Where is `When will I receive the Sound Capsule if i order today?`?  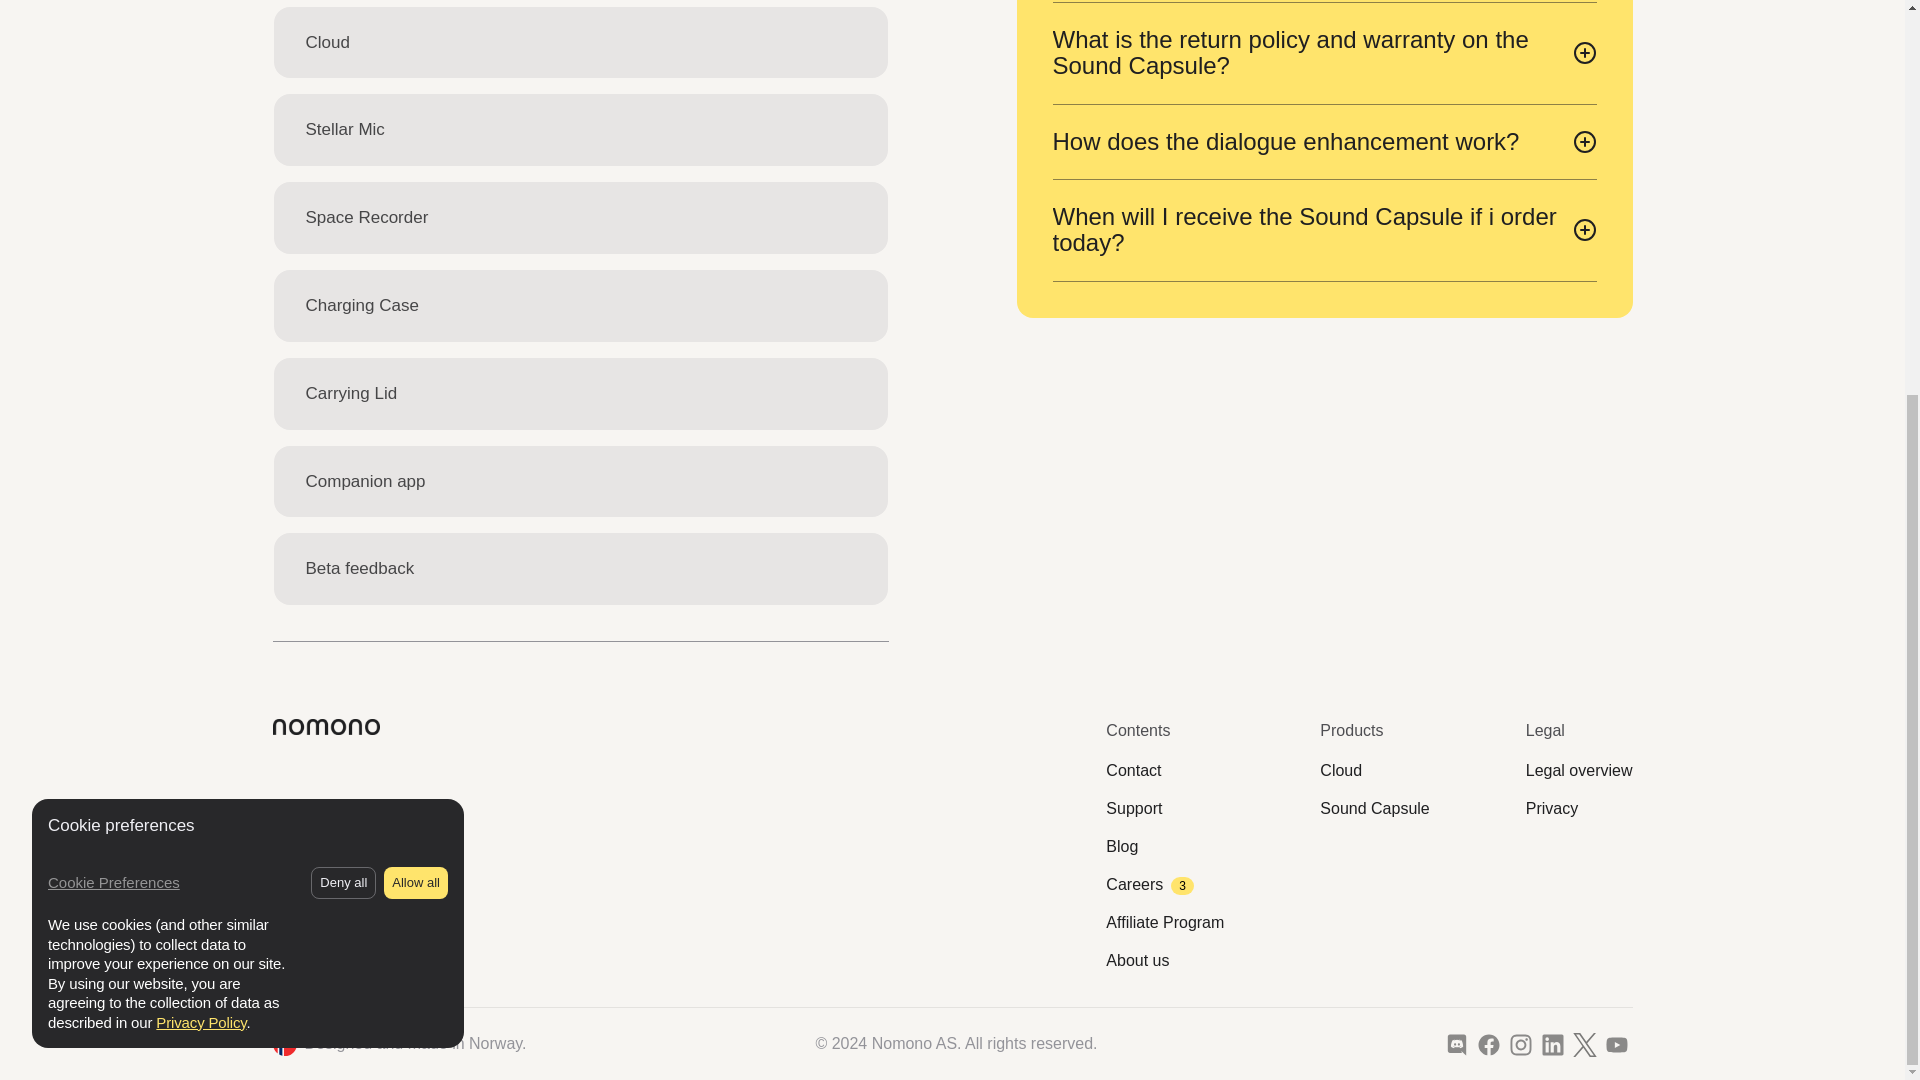
When will I receive the Sound Capsule if i order today? is located at coordinates (1324, 230).